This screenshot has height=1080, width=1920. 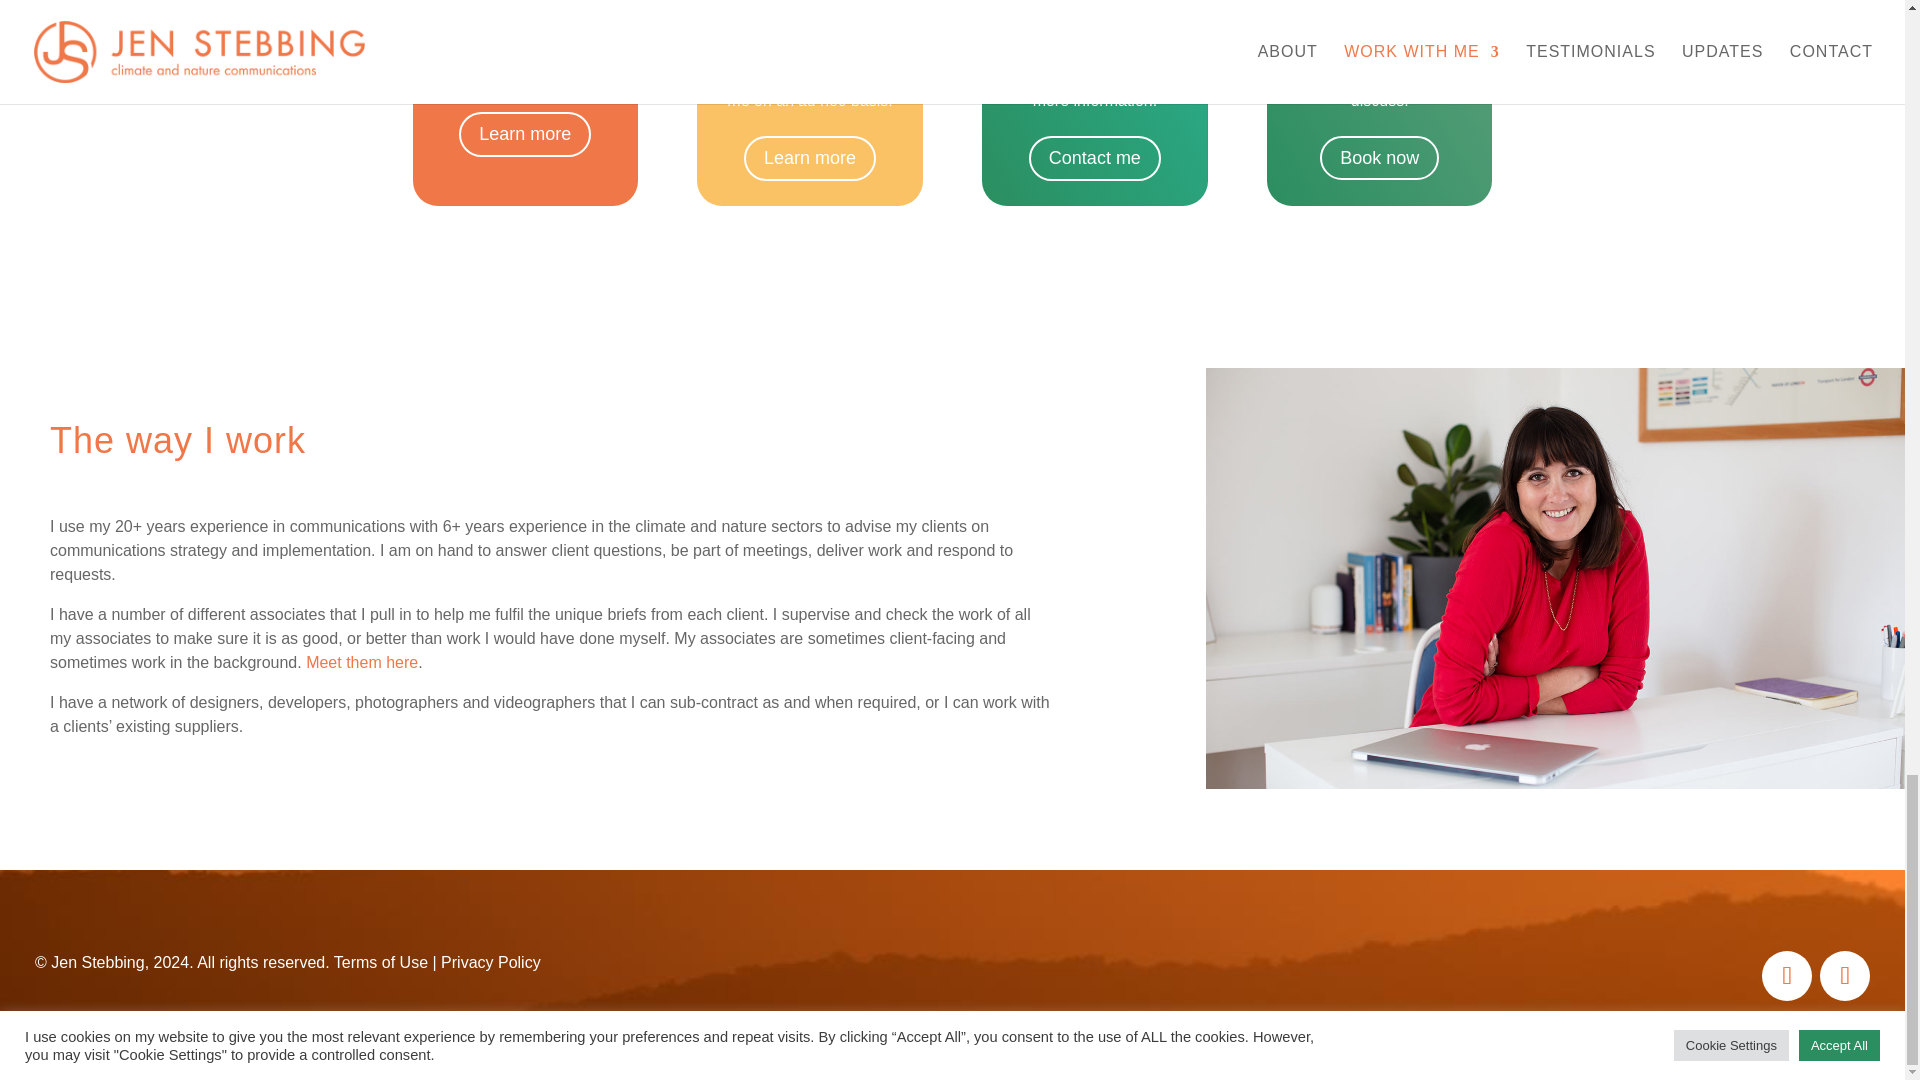 I want to click on Privacy Policy, so click(x=491, y=962).